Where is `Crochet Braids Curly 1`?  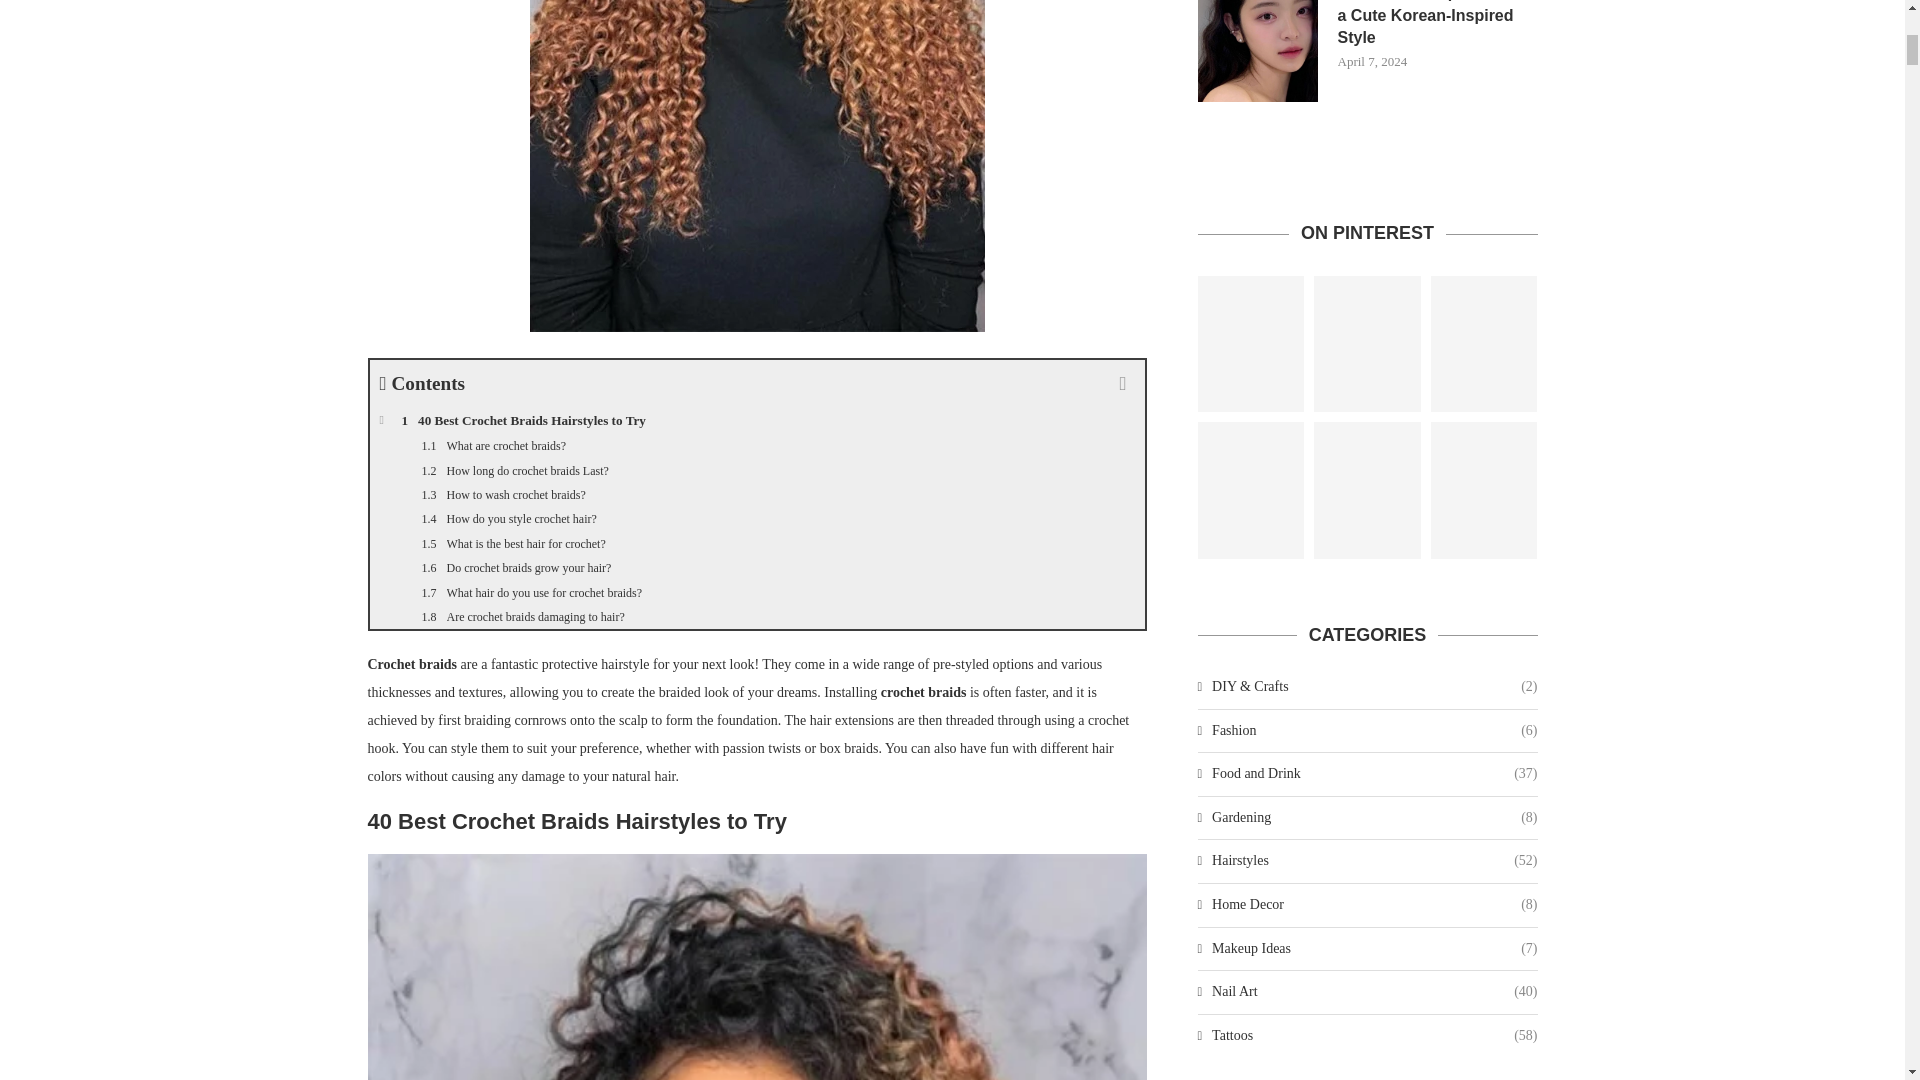
Crochet Braids Curly 1 is located at coordinates (756, 166).